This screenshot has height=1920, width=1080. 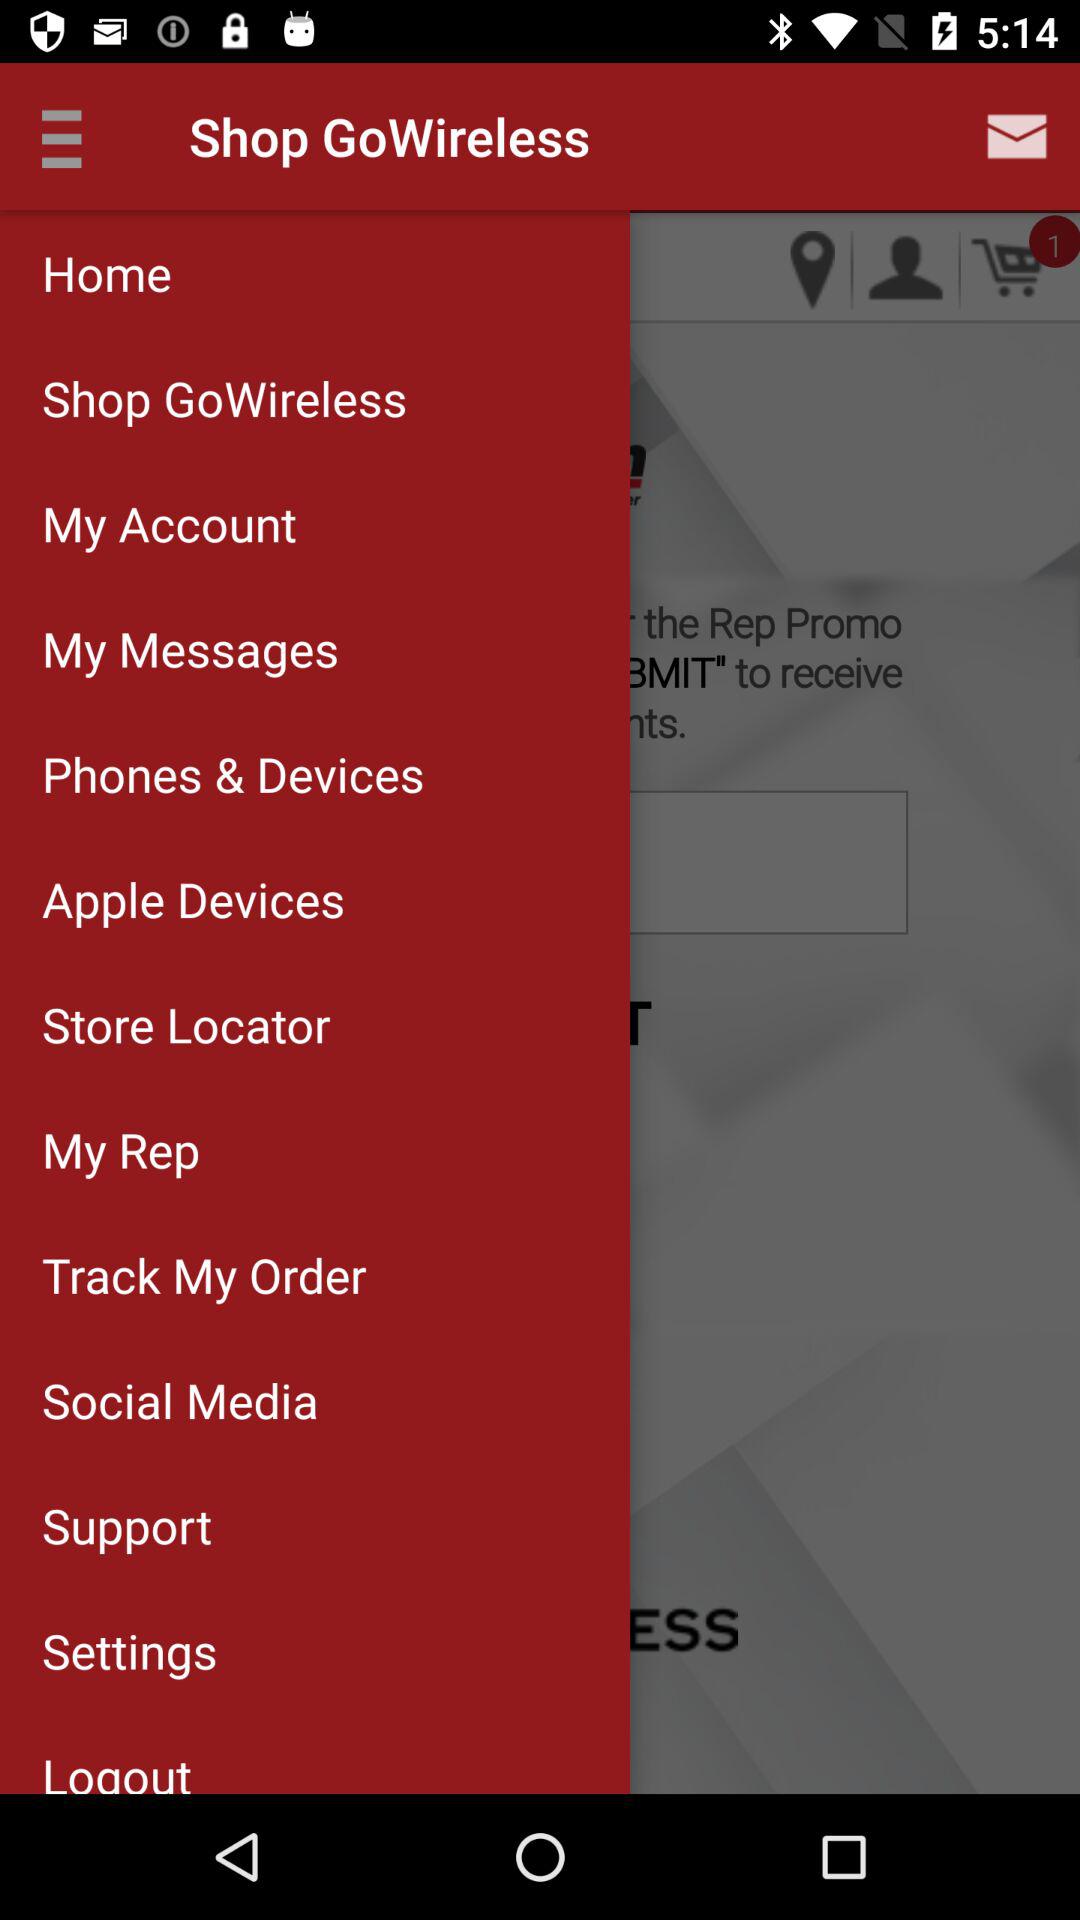 I want to click on turn off item above social media, so click(x=314, y=1274).